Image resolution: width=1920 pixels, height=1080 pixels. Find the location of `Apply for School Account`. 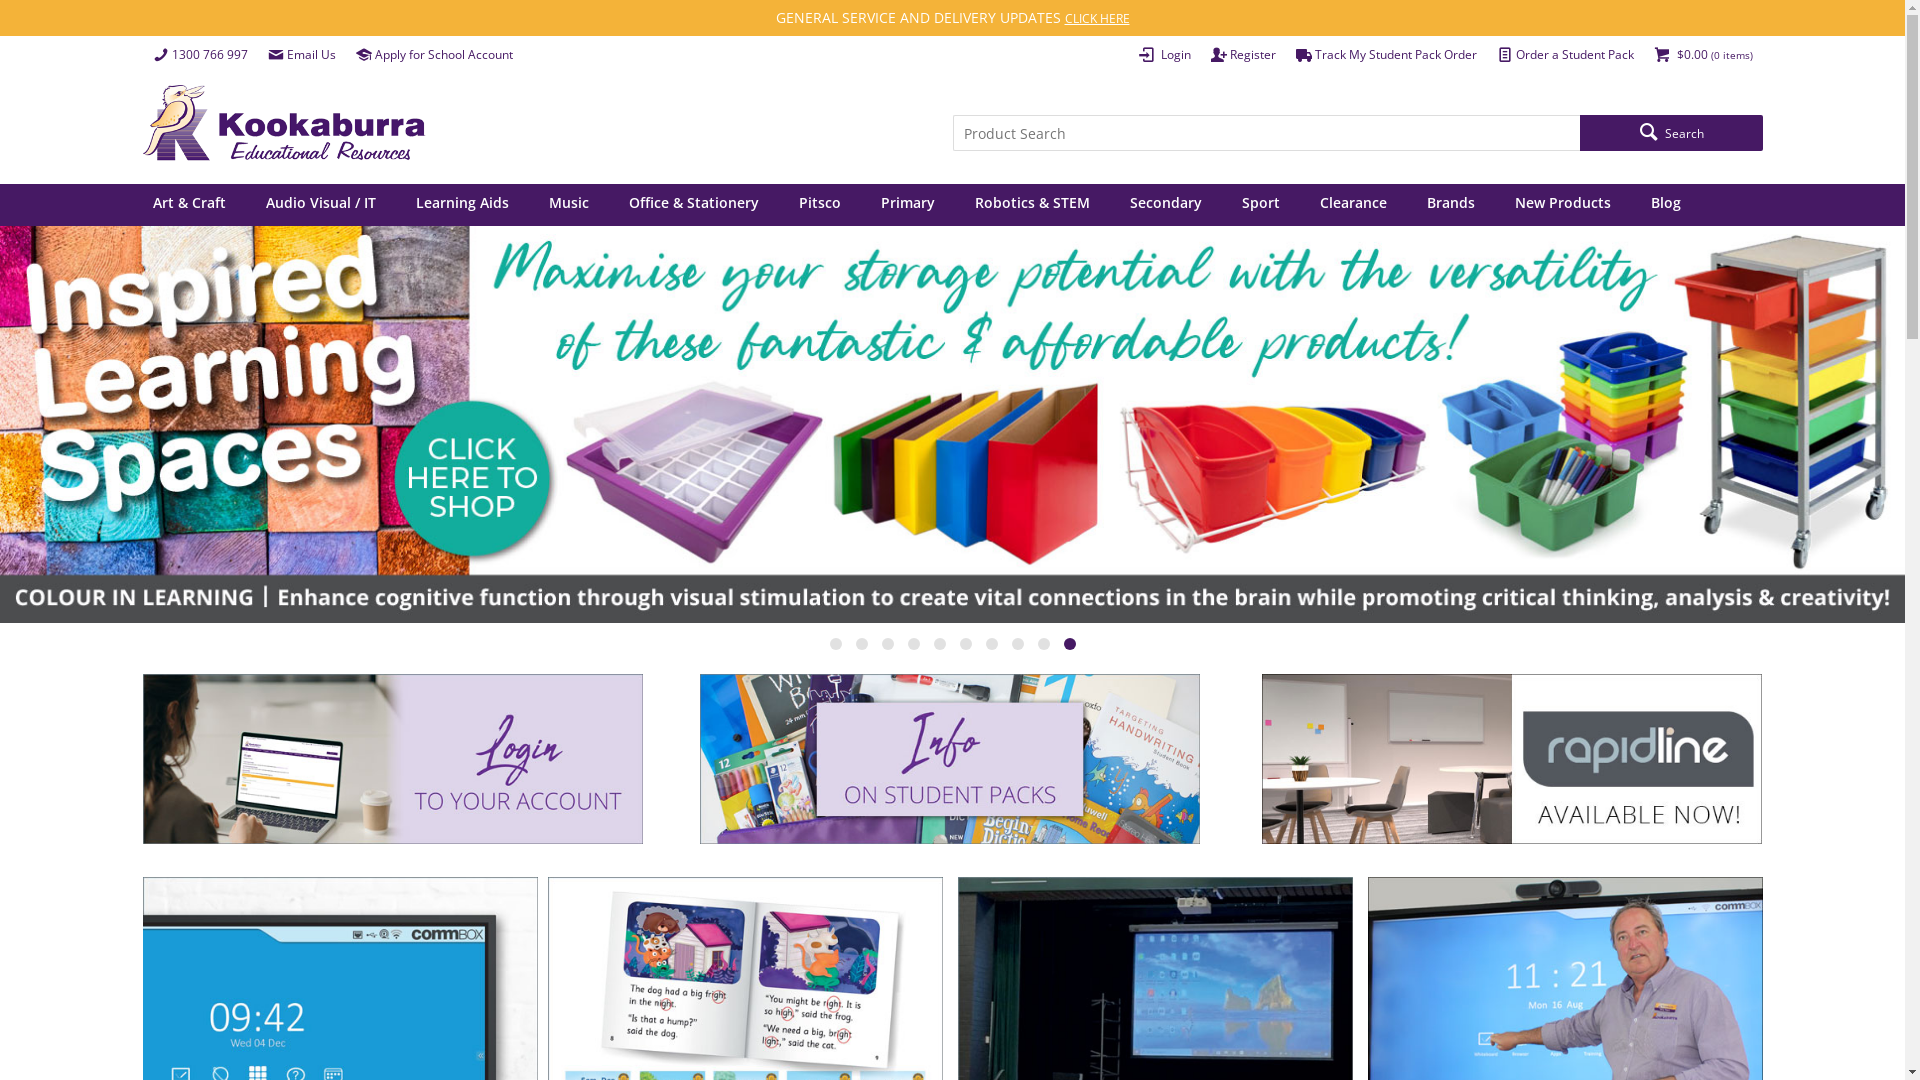

Apply for School Account is located at coordinates (434, 55).